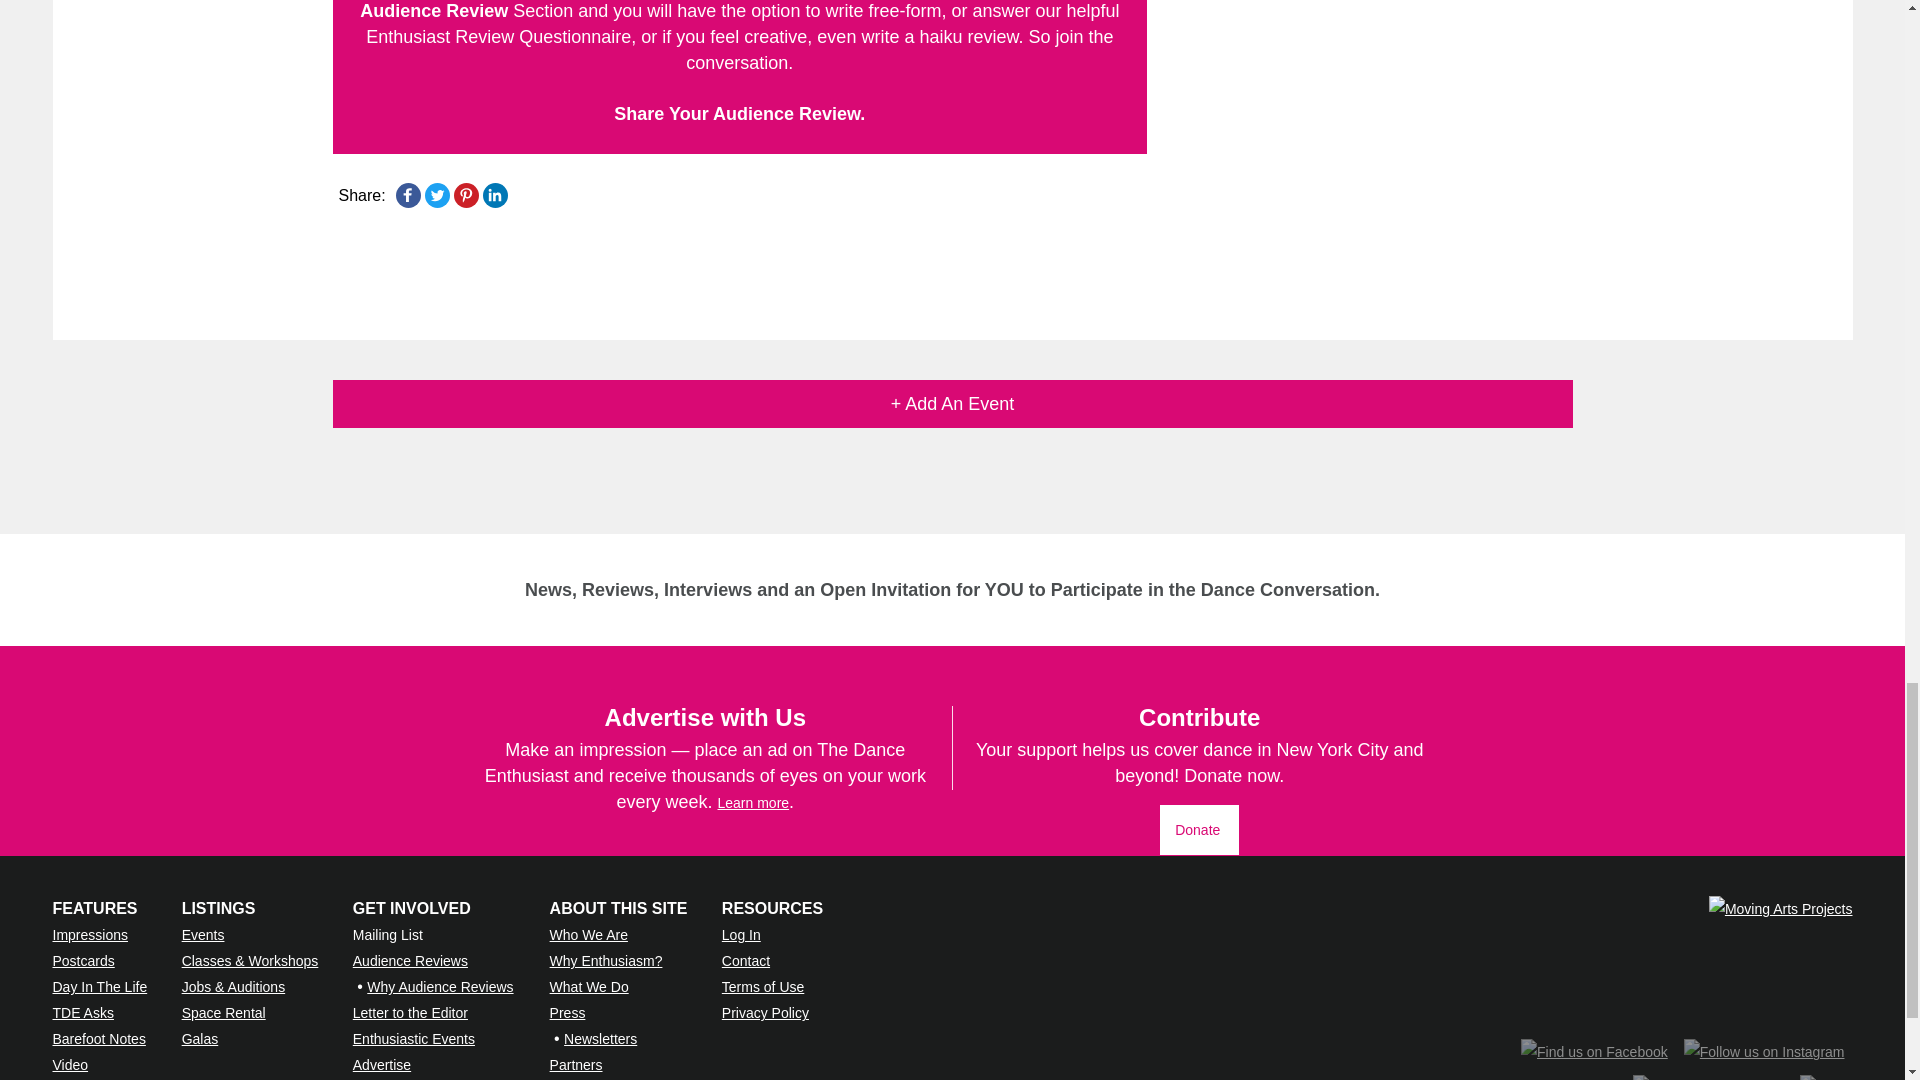 The width and height of the screenshot is (1920, 1080). I want to click on Pinterest, so click(466, 194).